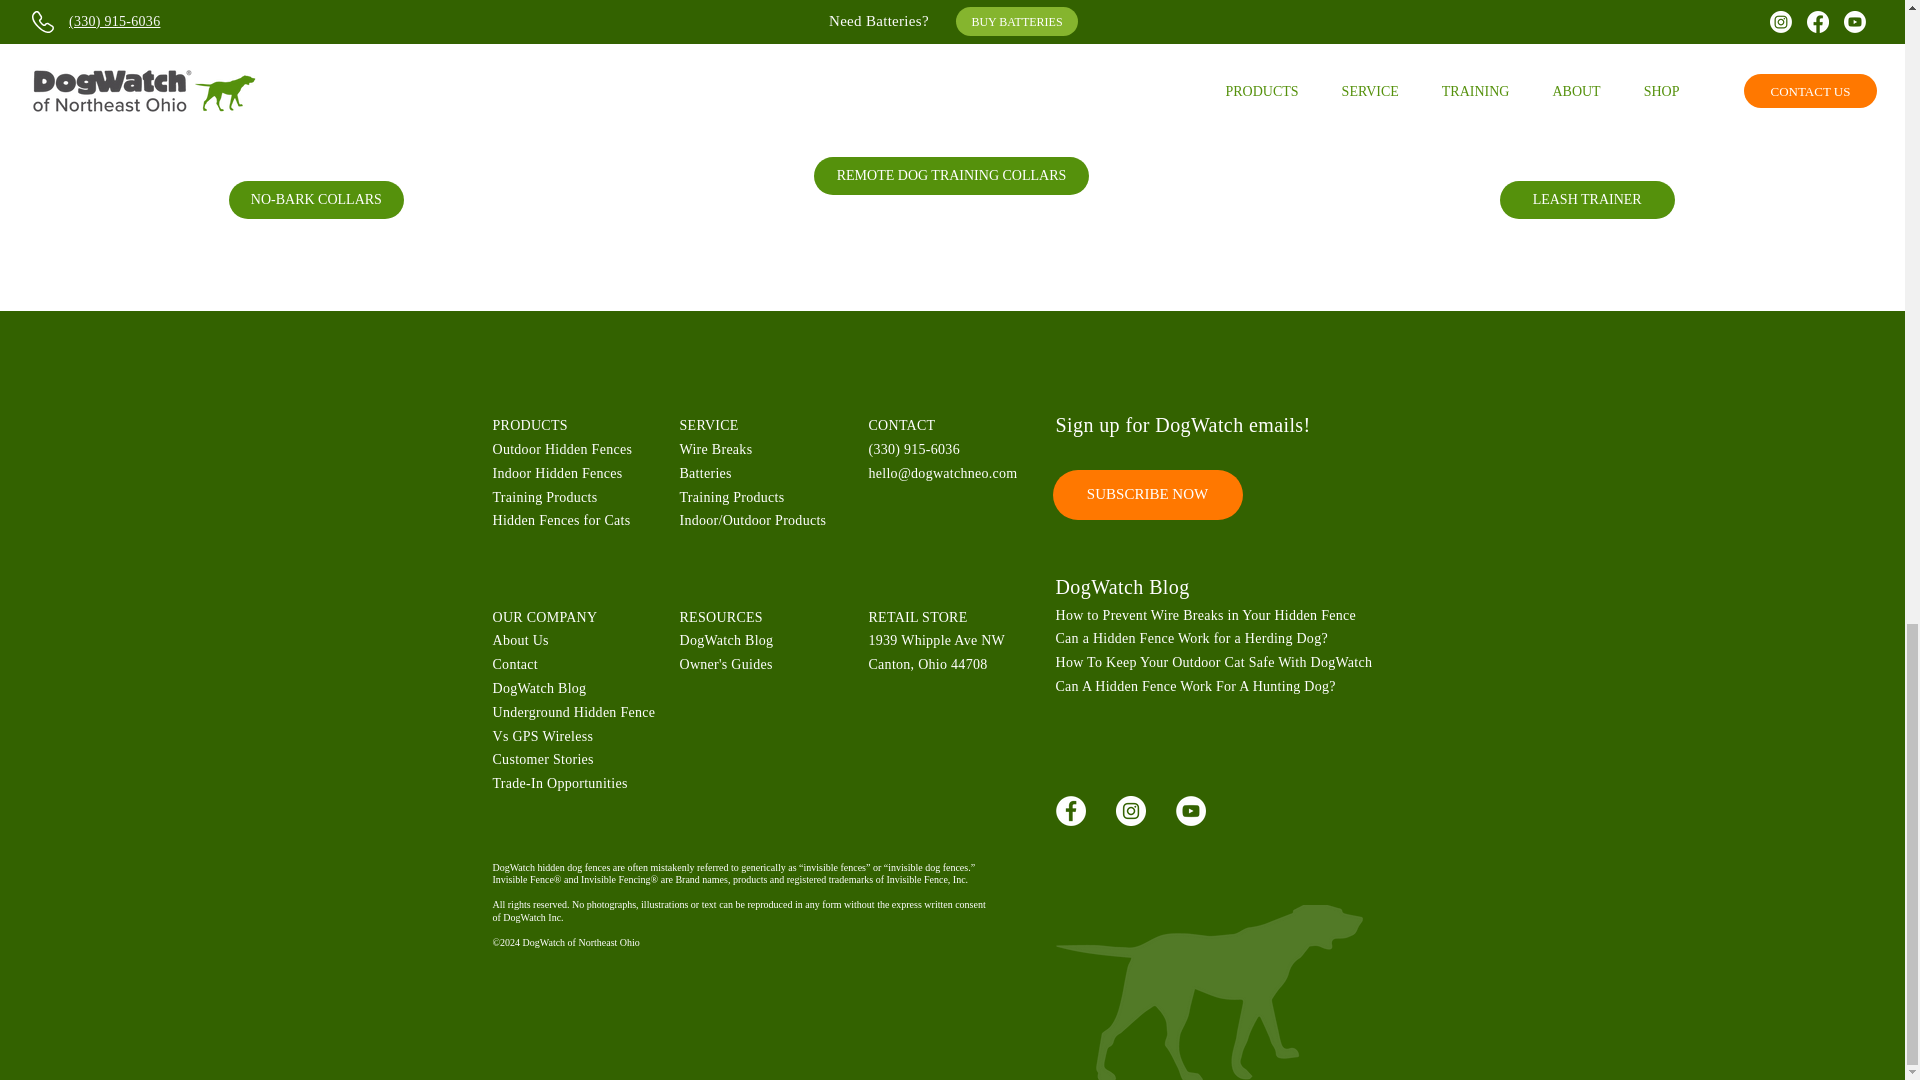 The image size is (1920, 1080). What do you see at coordinates (951, 176) in the screenshot?
I see `REMOTE DOG TRAINING COLLARS` at bounding box center [951, 176].